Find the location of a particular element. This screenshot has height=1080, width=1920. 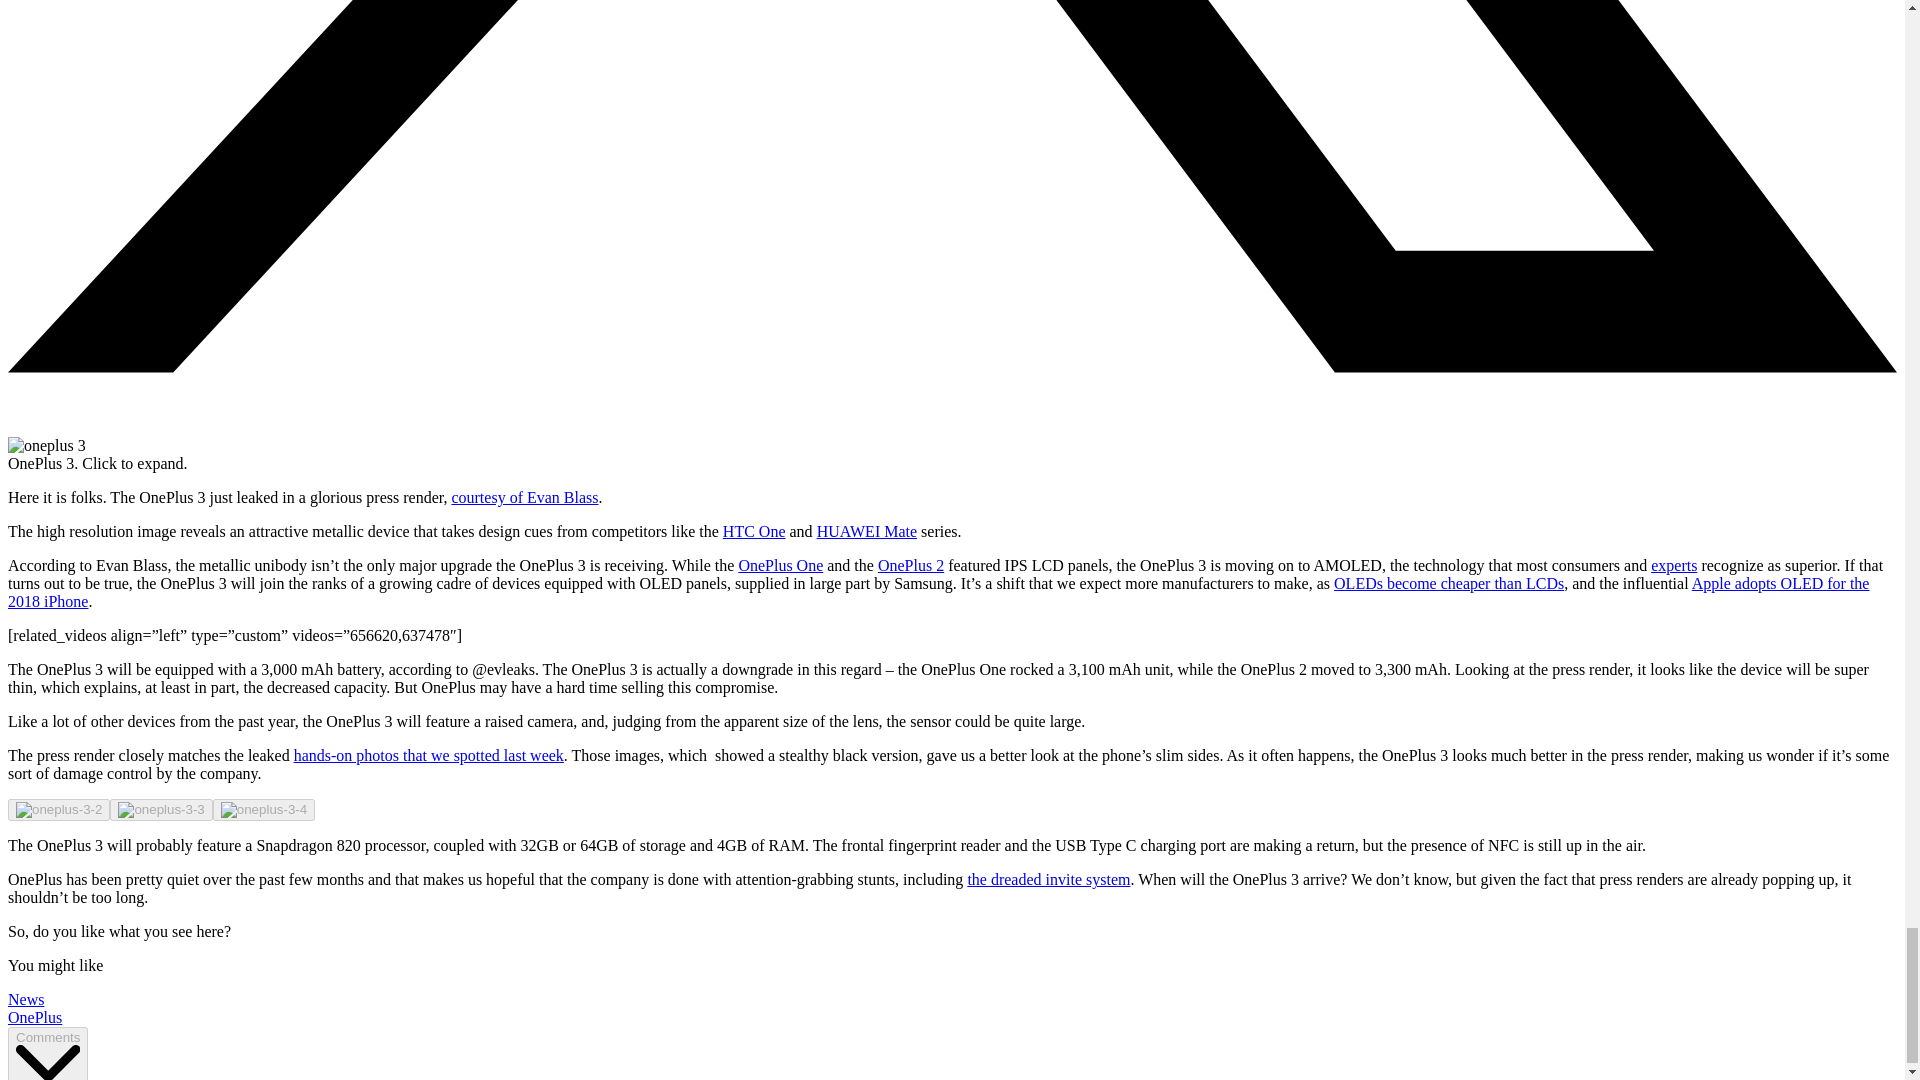

courtesy of Evan Blass is located at coordinates (524, 498).